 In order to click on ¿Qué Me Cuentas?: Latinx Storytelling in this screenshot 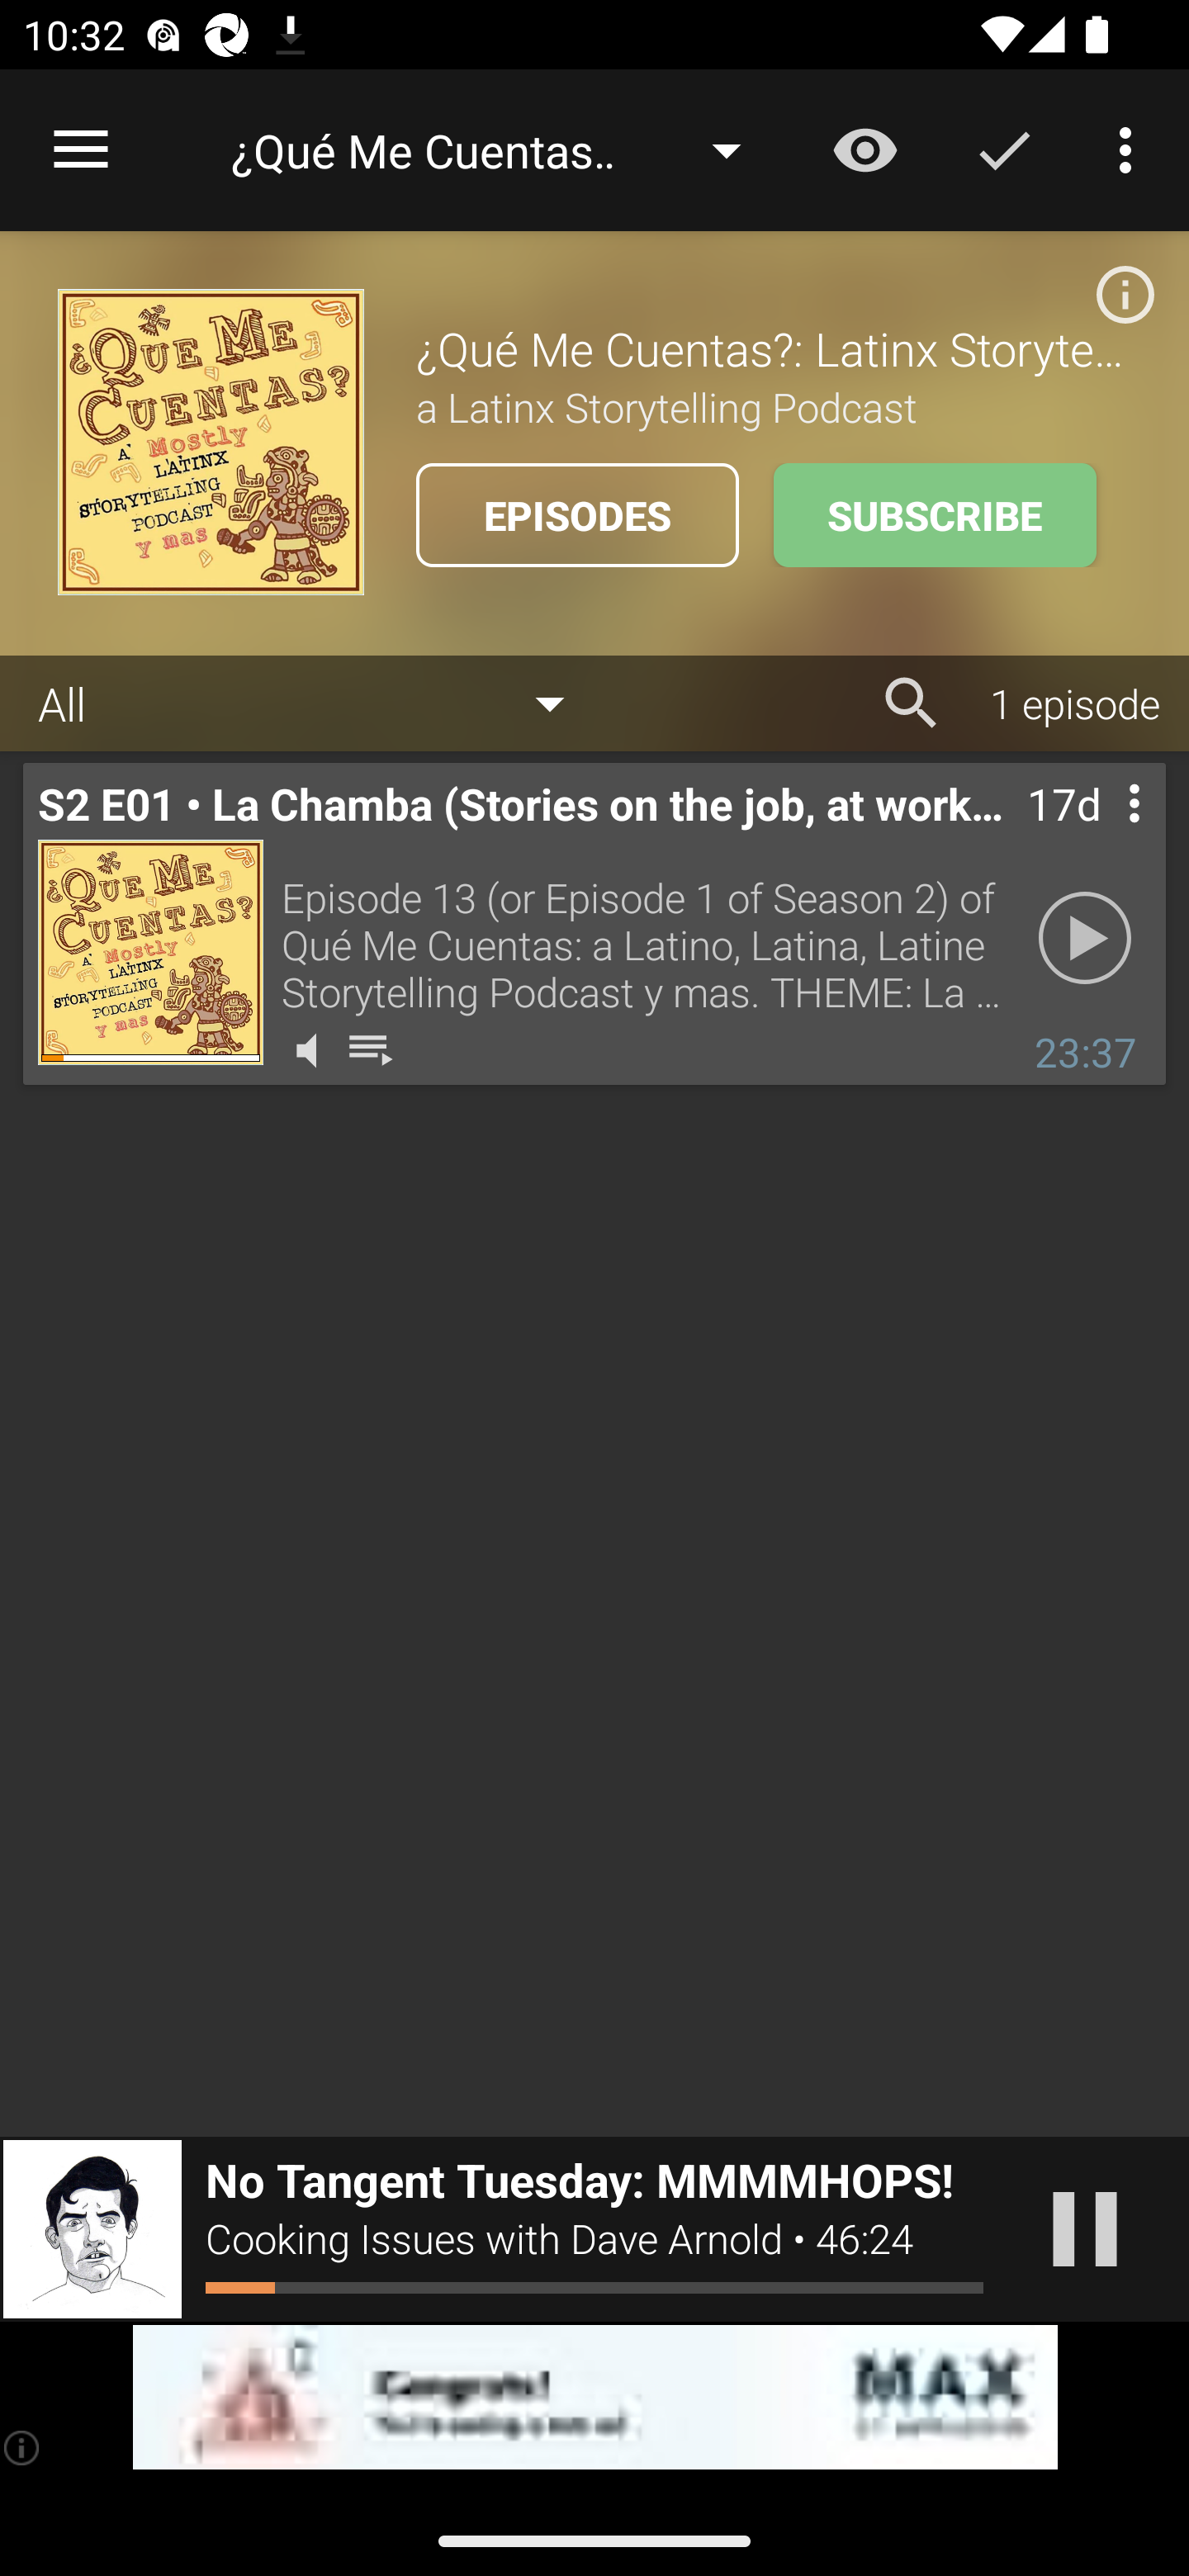, I will do `click(501, 150)`.